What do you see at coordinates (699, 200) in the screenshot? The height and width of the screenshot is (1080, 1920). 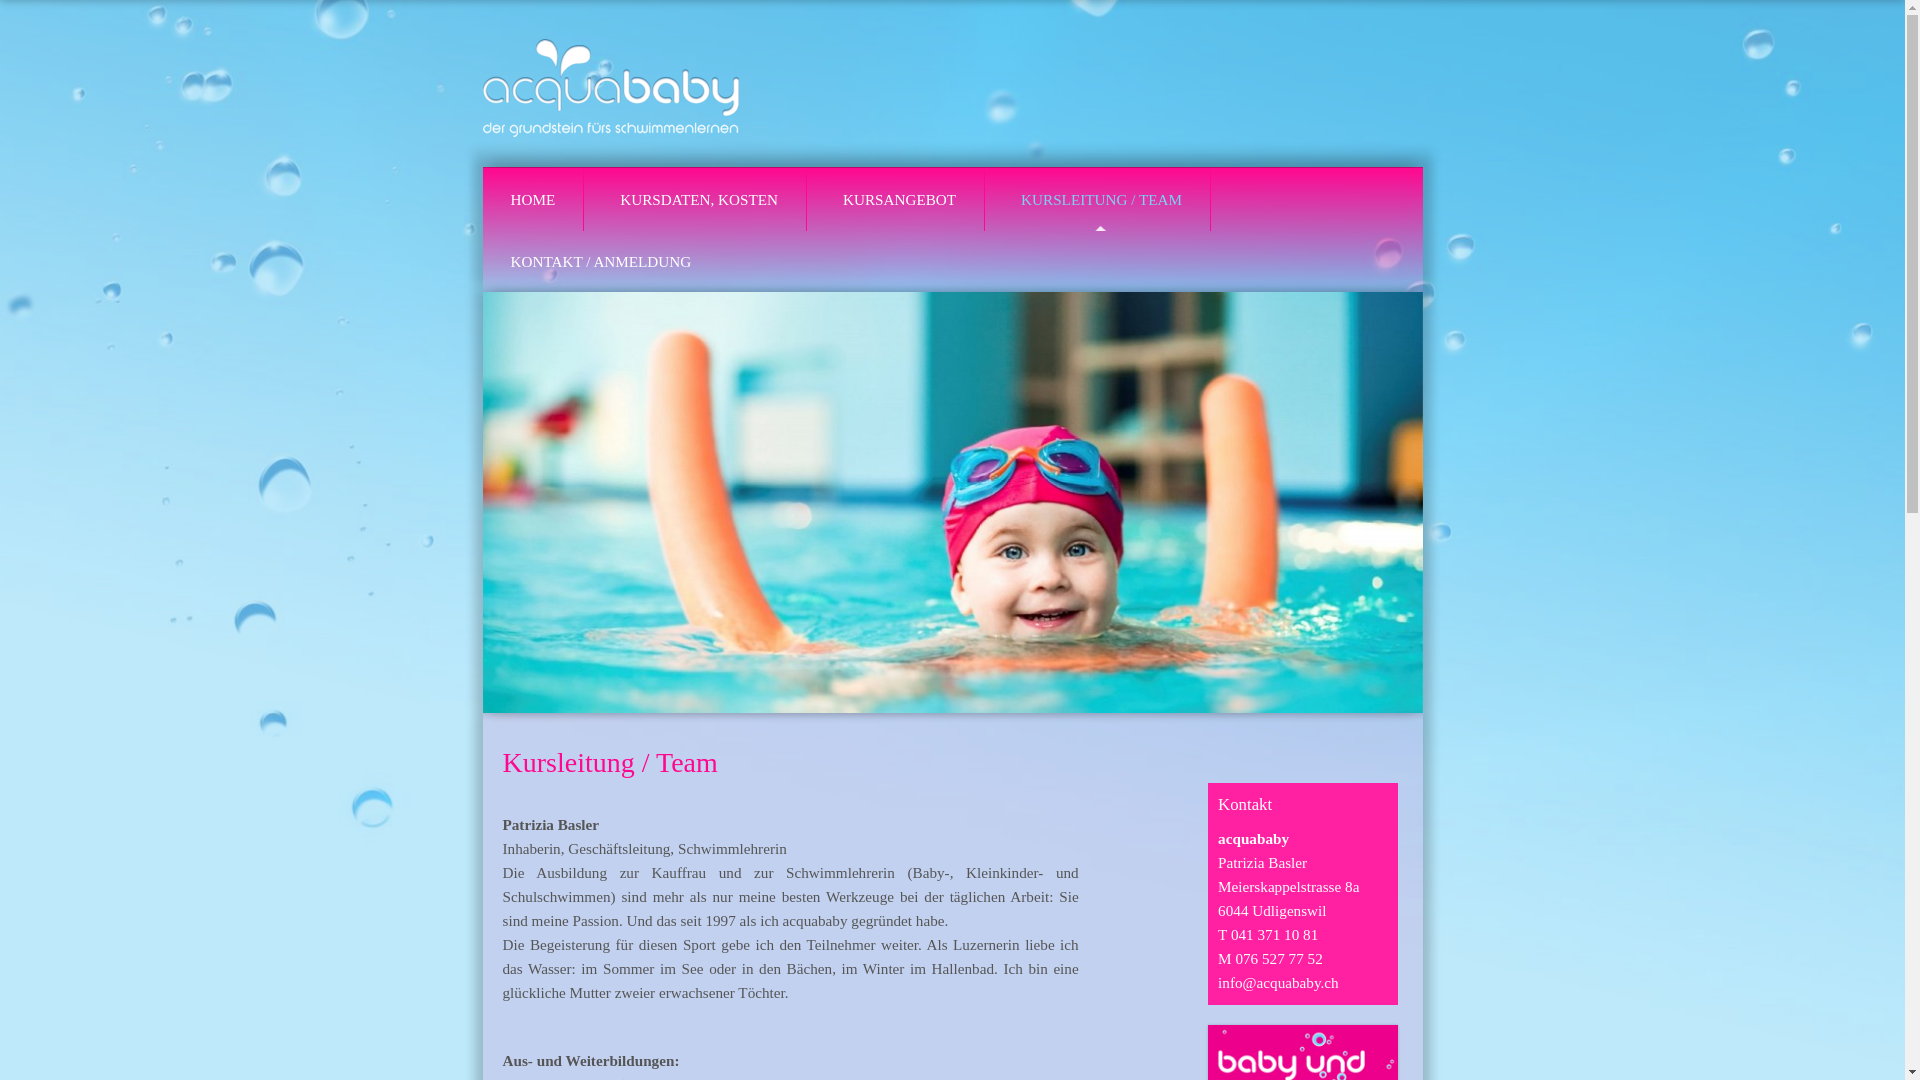 I see `KURSDATEN, KOSTEN` at bounding box center [699, 200].